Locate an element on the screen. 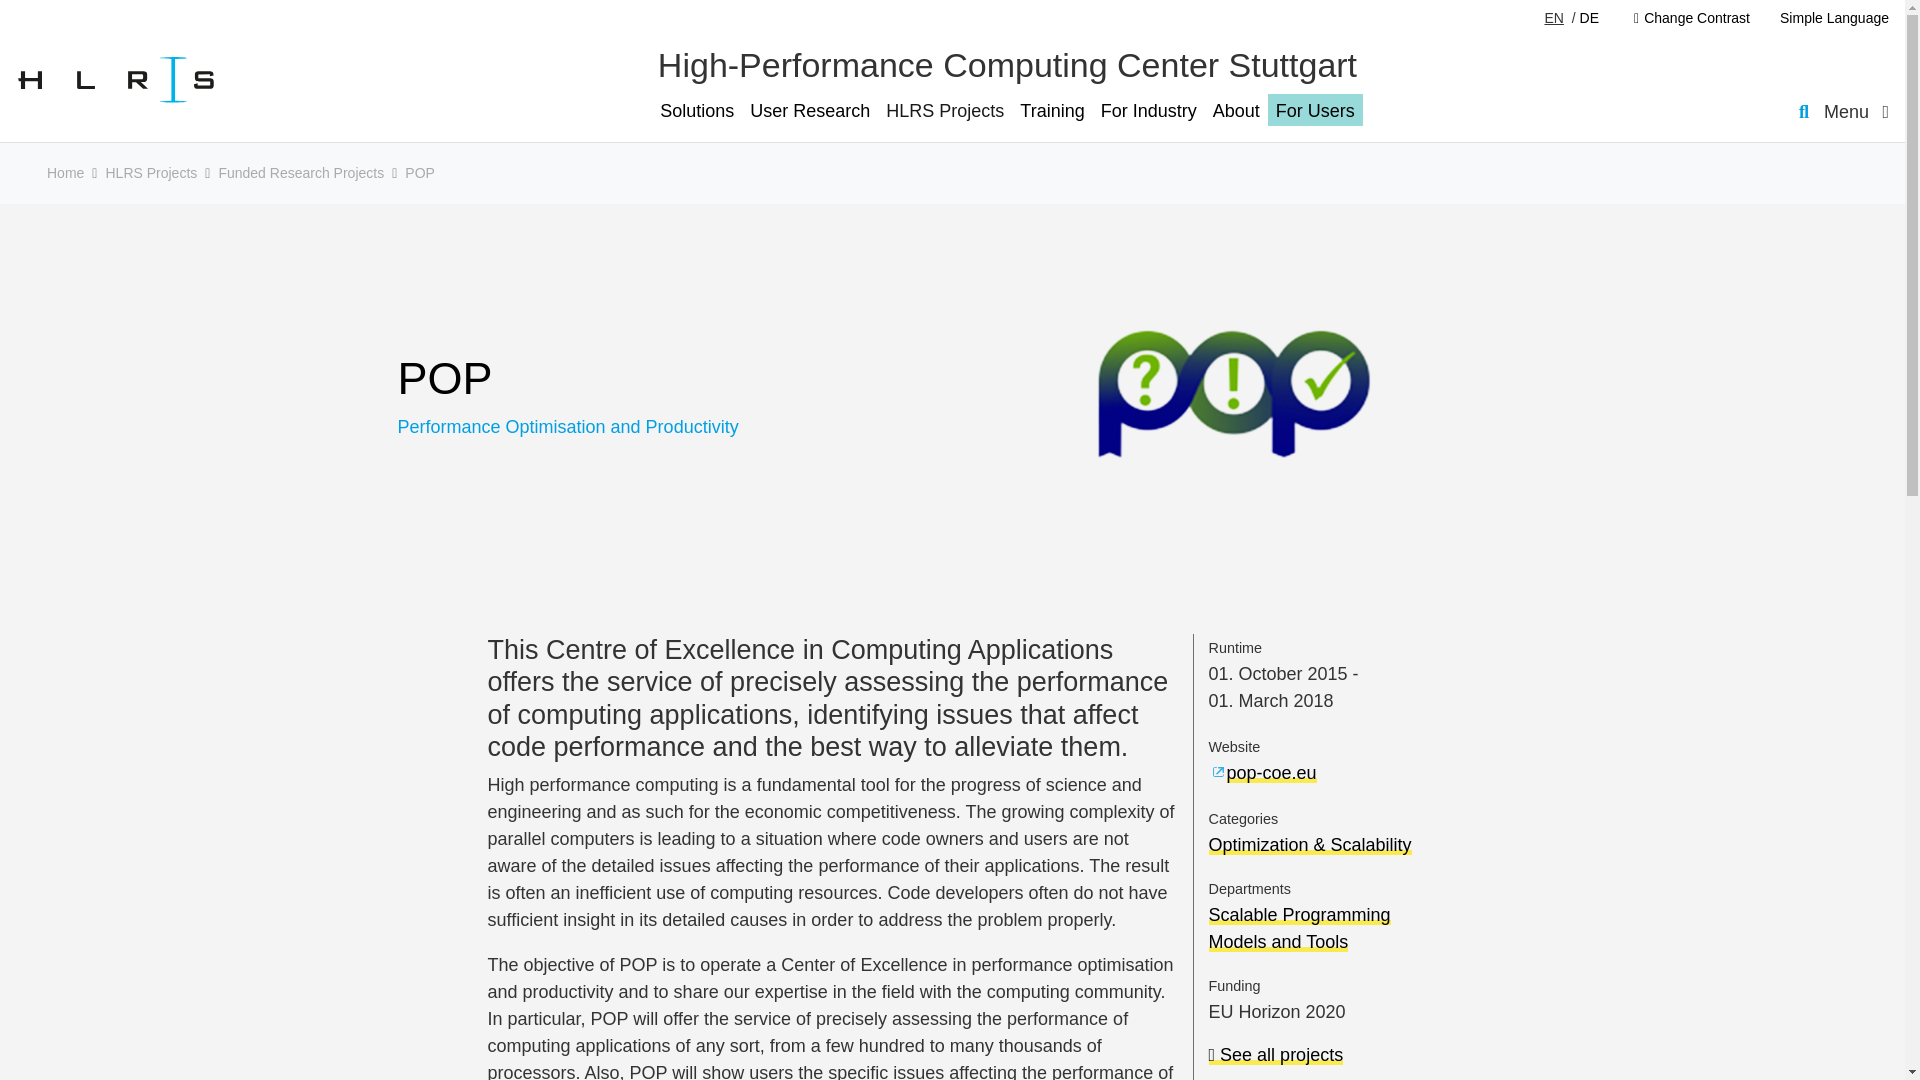 The width and height of the screenshot is (1920, 1080). Change Contrast is located at coordinates (1691, 18).